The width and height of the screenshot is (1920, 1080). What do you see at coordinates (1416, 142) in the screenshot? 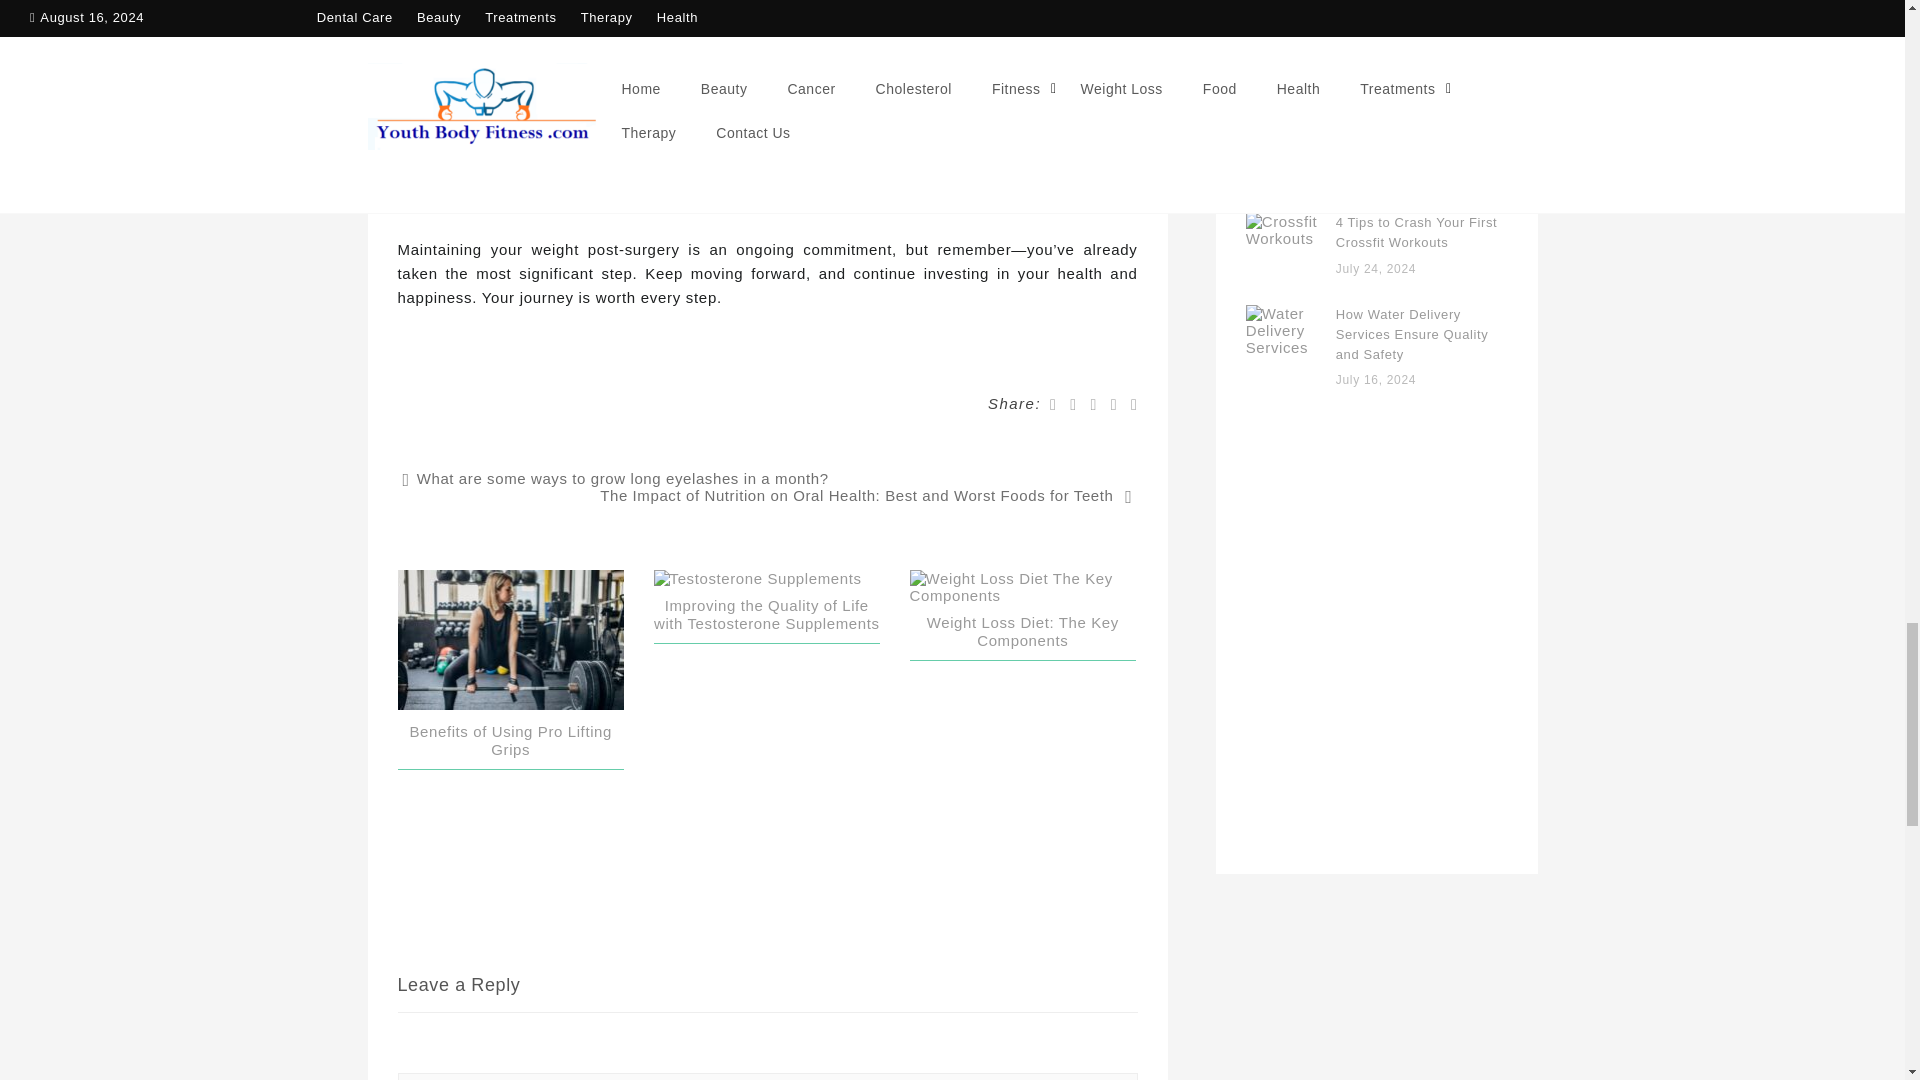
I see `Permanent link to 9 Ways to Reduce Heart Attack in the 20s` at bounding box center [1416, 142].